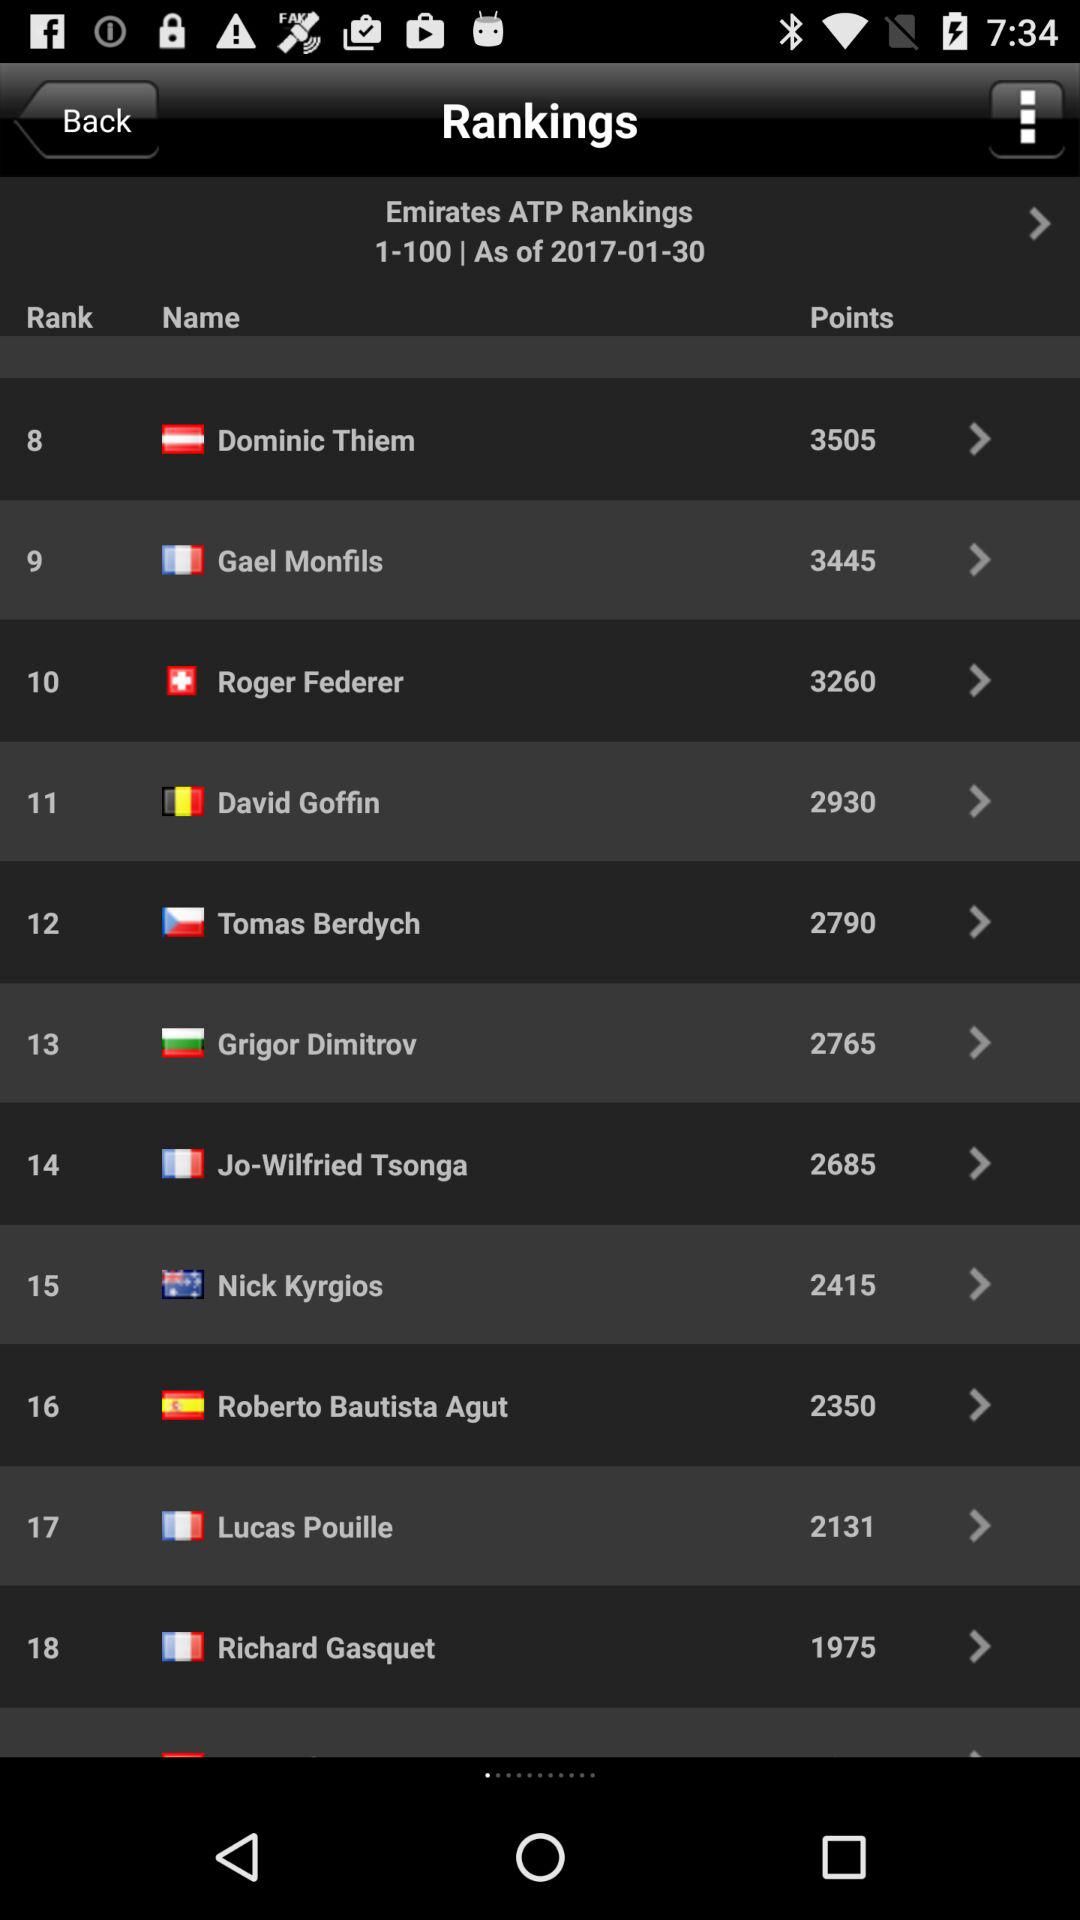 This screenshot has width=1080, height=1920. I want to click on choose app below name item, so click(287, 336).